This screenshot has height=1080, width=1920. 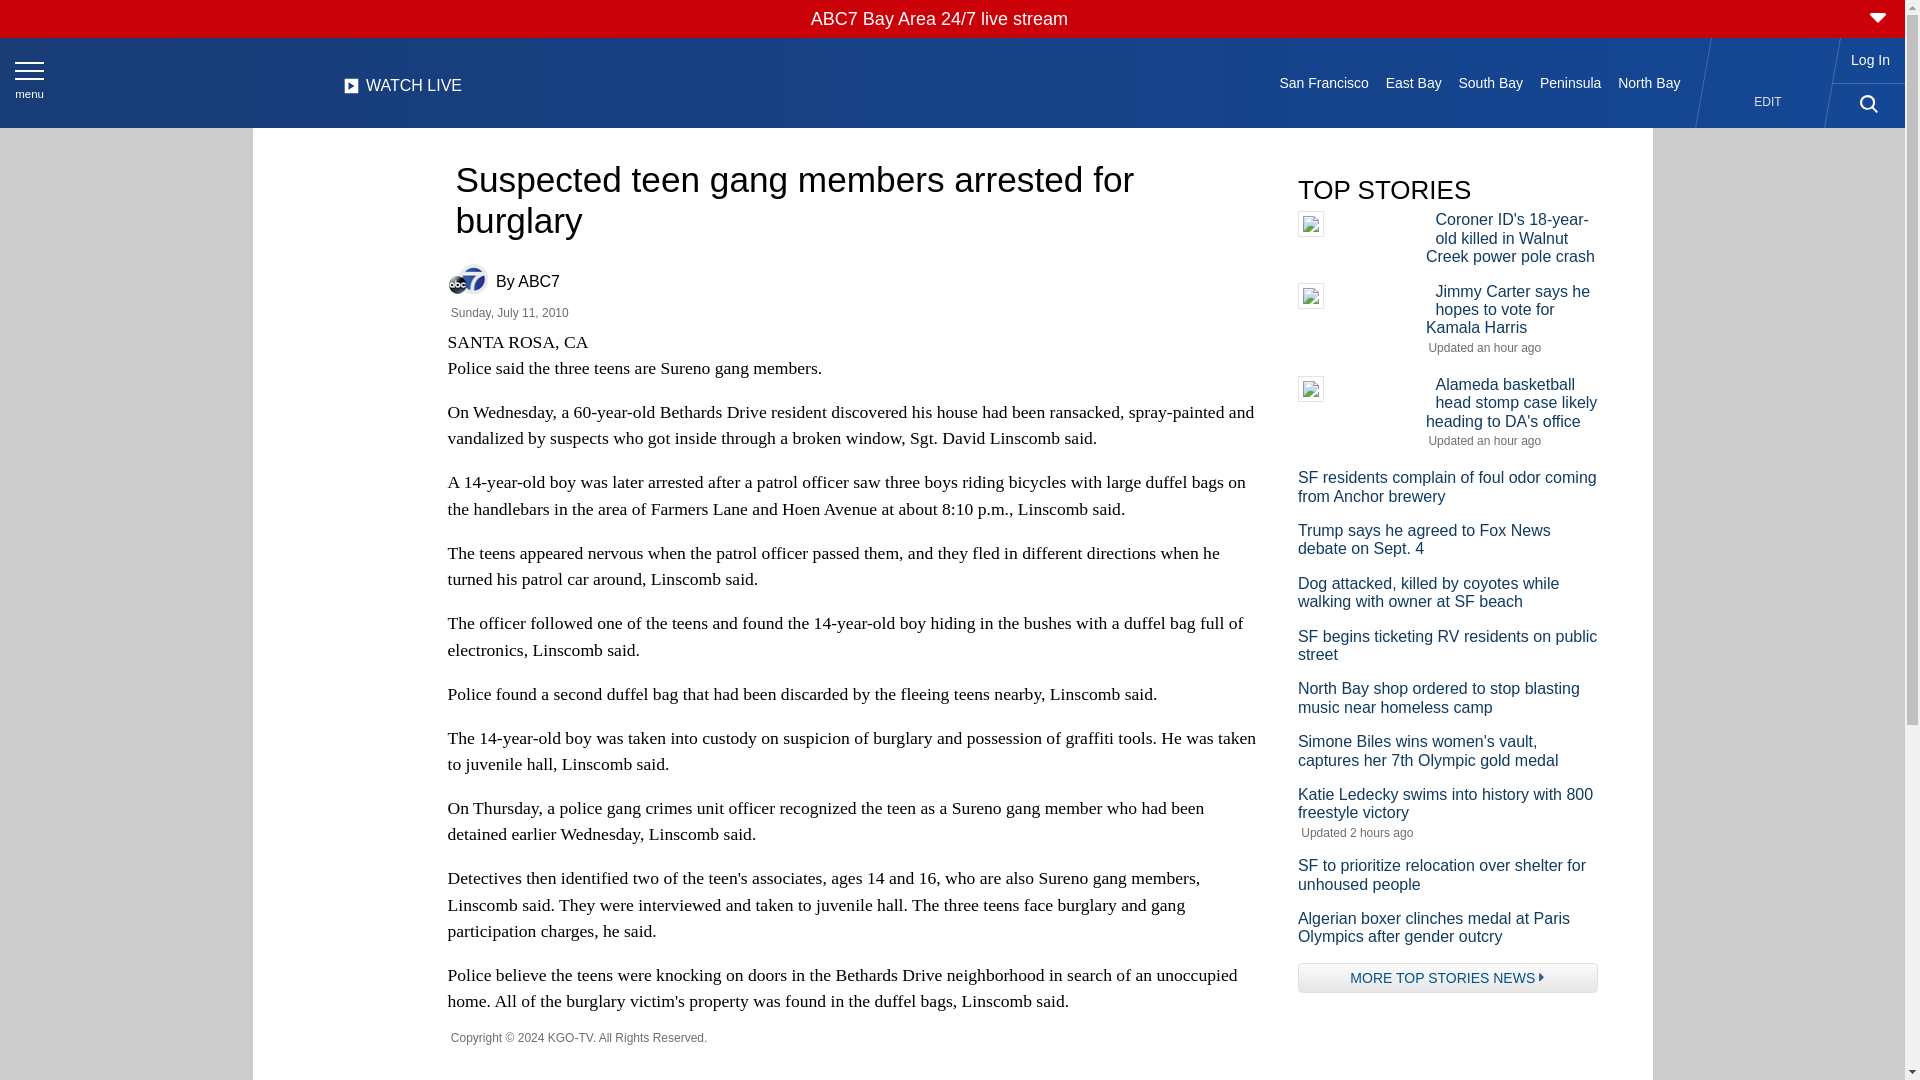 I want to click on Peninsula, so click(x=1571, y=82).